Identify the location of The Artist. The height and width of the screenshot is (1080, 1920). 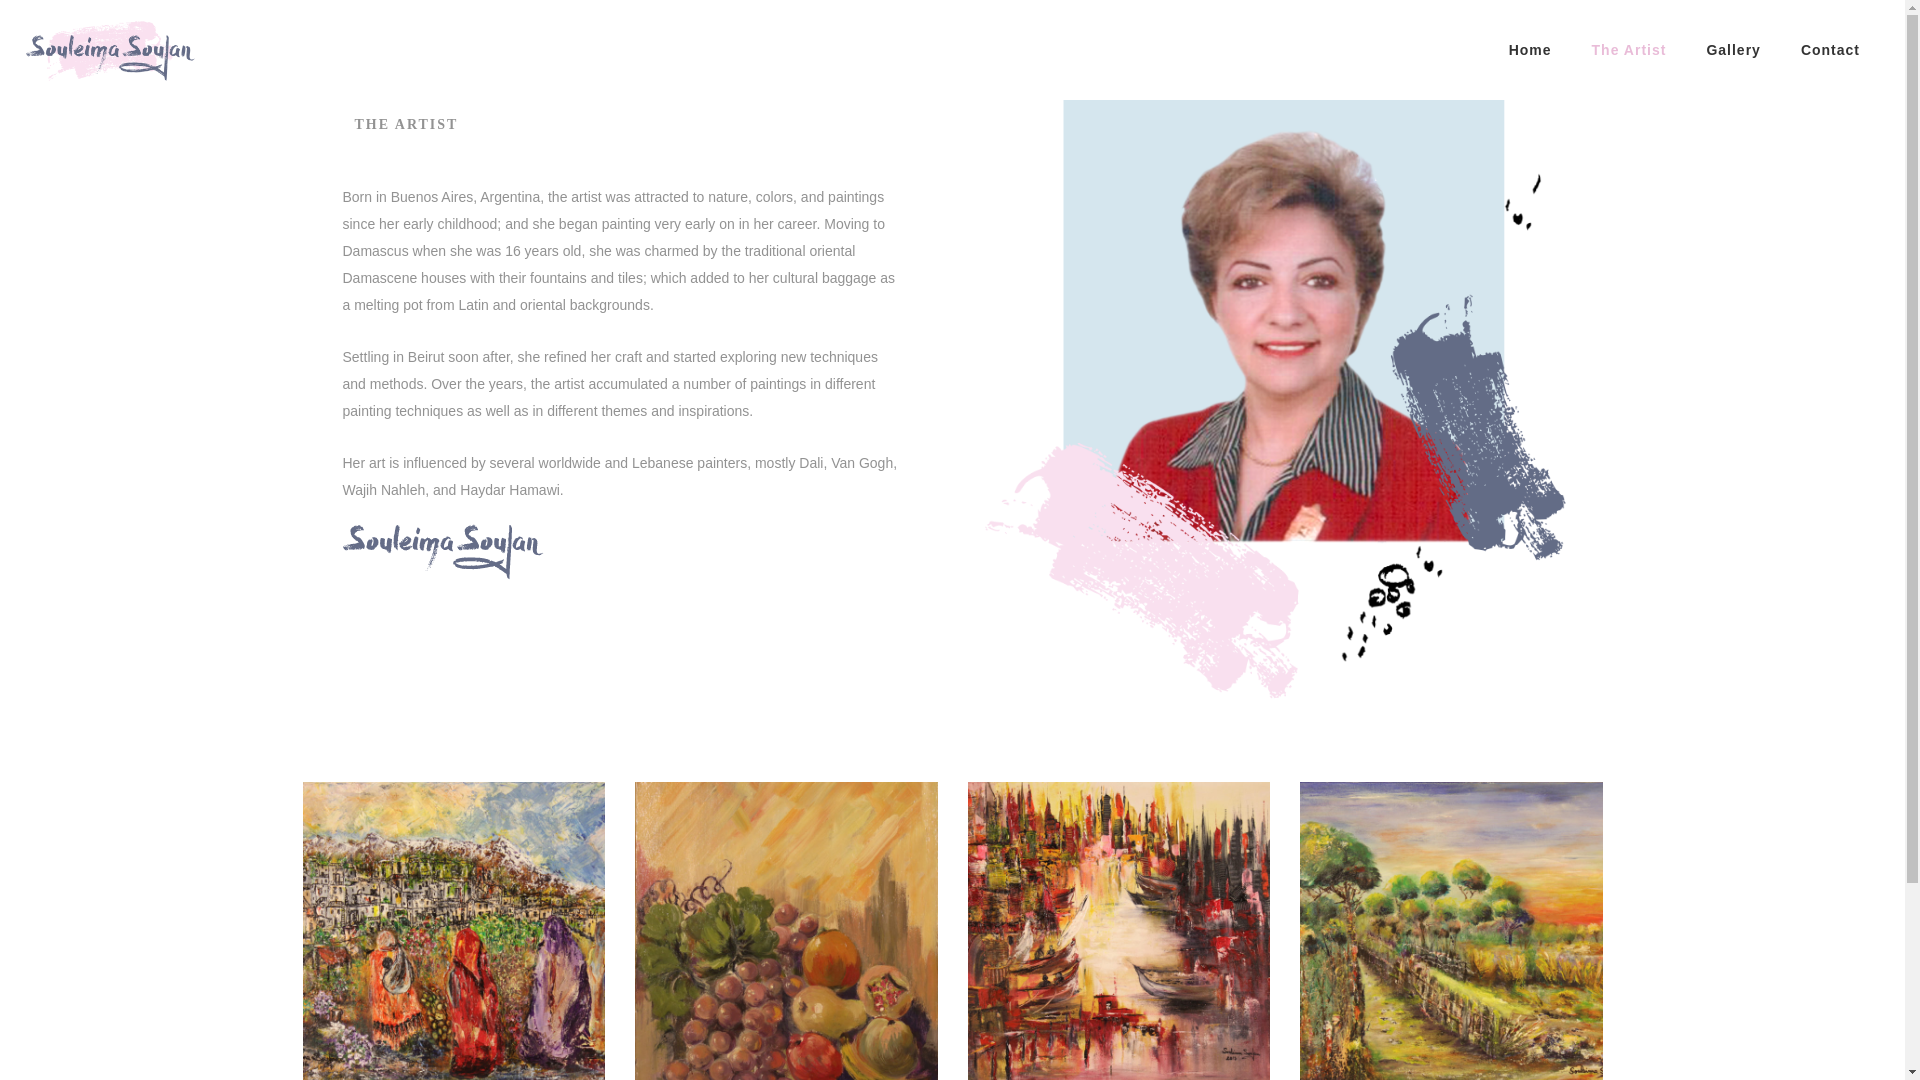
(1630, 50).